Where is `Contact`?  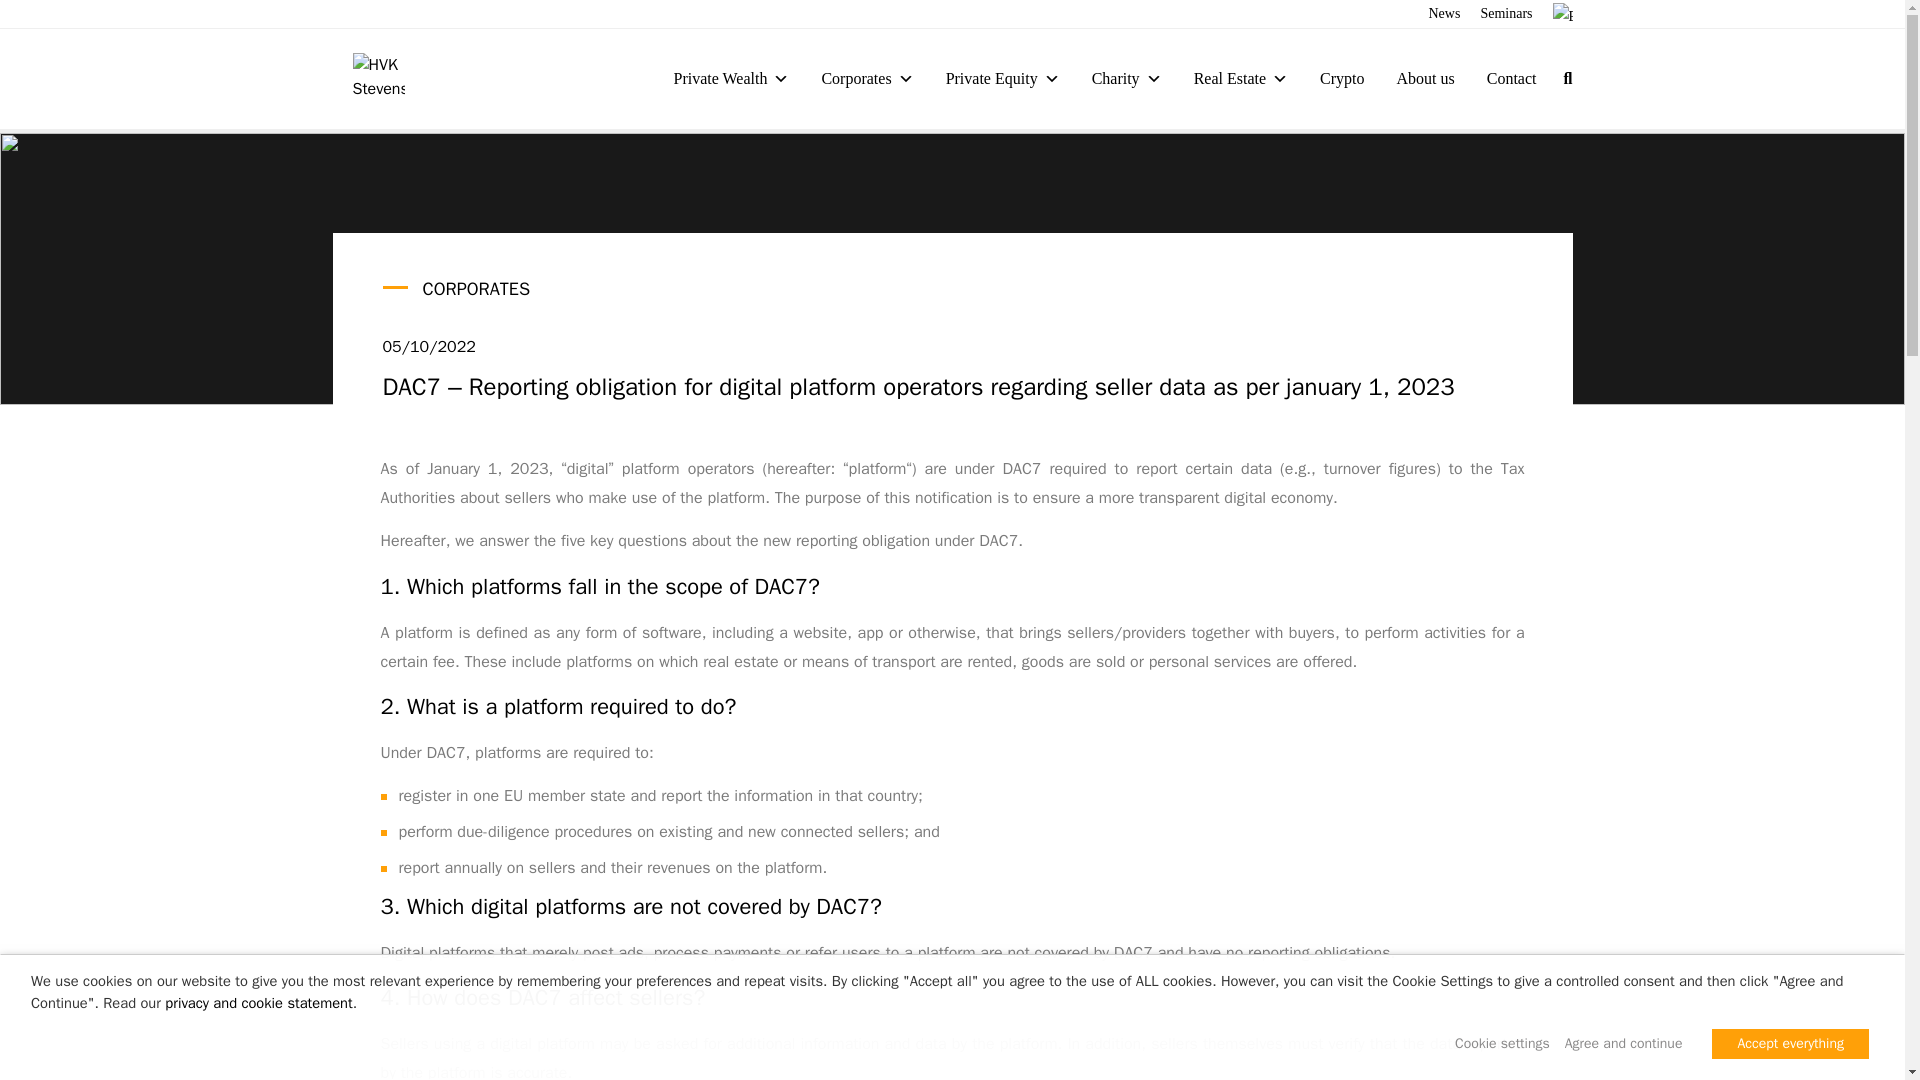
Contact is located at coordinates (1512, 78).